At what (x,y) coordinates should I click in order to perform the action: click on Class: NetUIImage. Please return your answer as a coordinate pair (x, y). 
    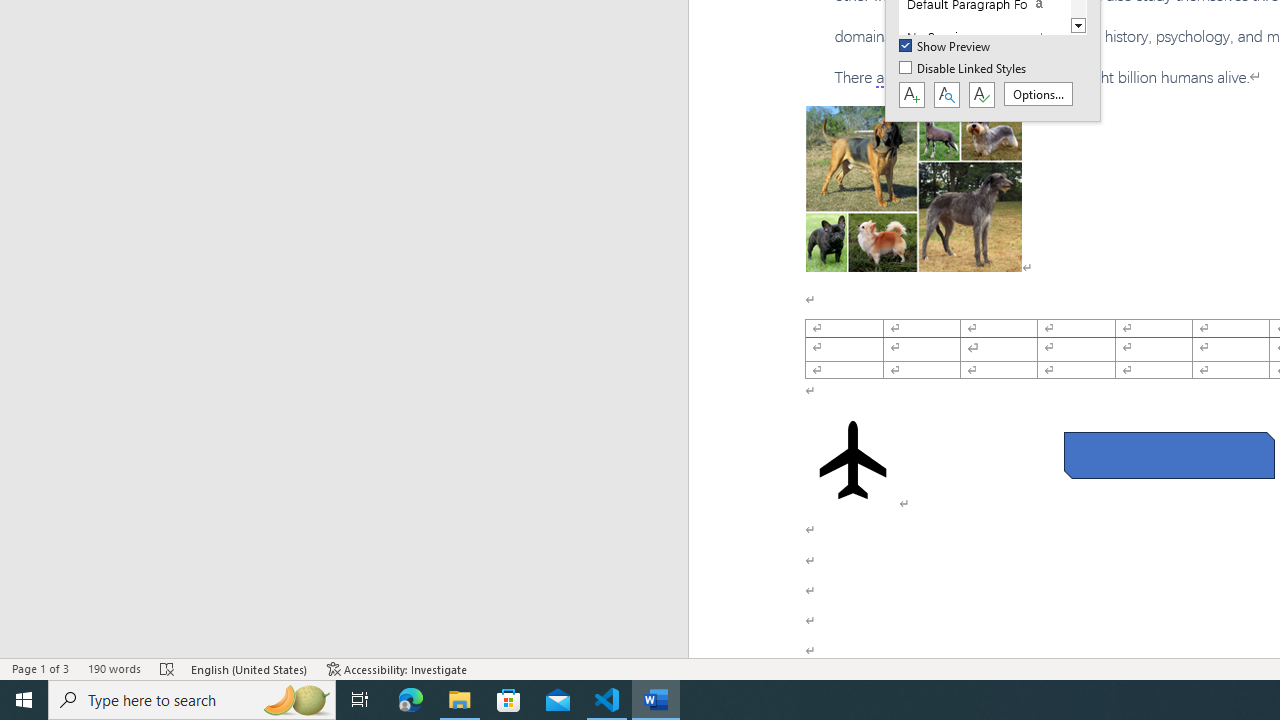
    Looking at the image, I should click on (972, 37).